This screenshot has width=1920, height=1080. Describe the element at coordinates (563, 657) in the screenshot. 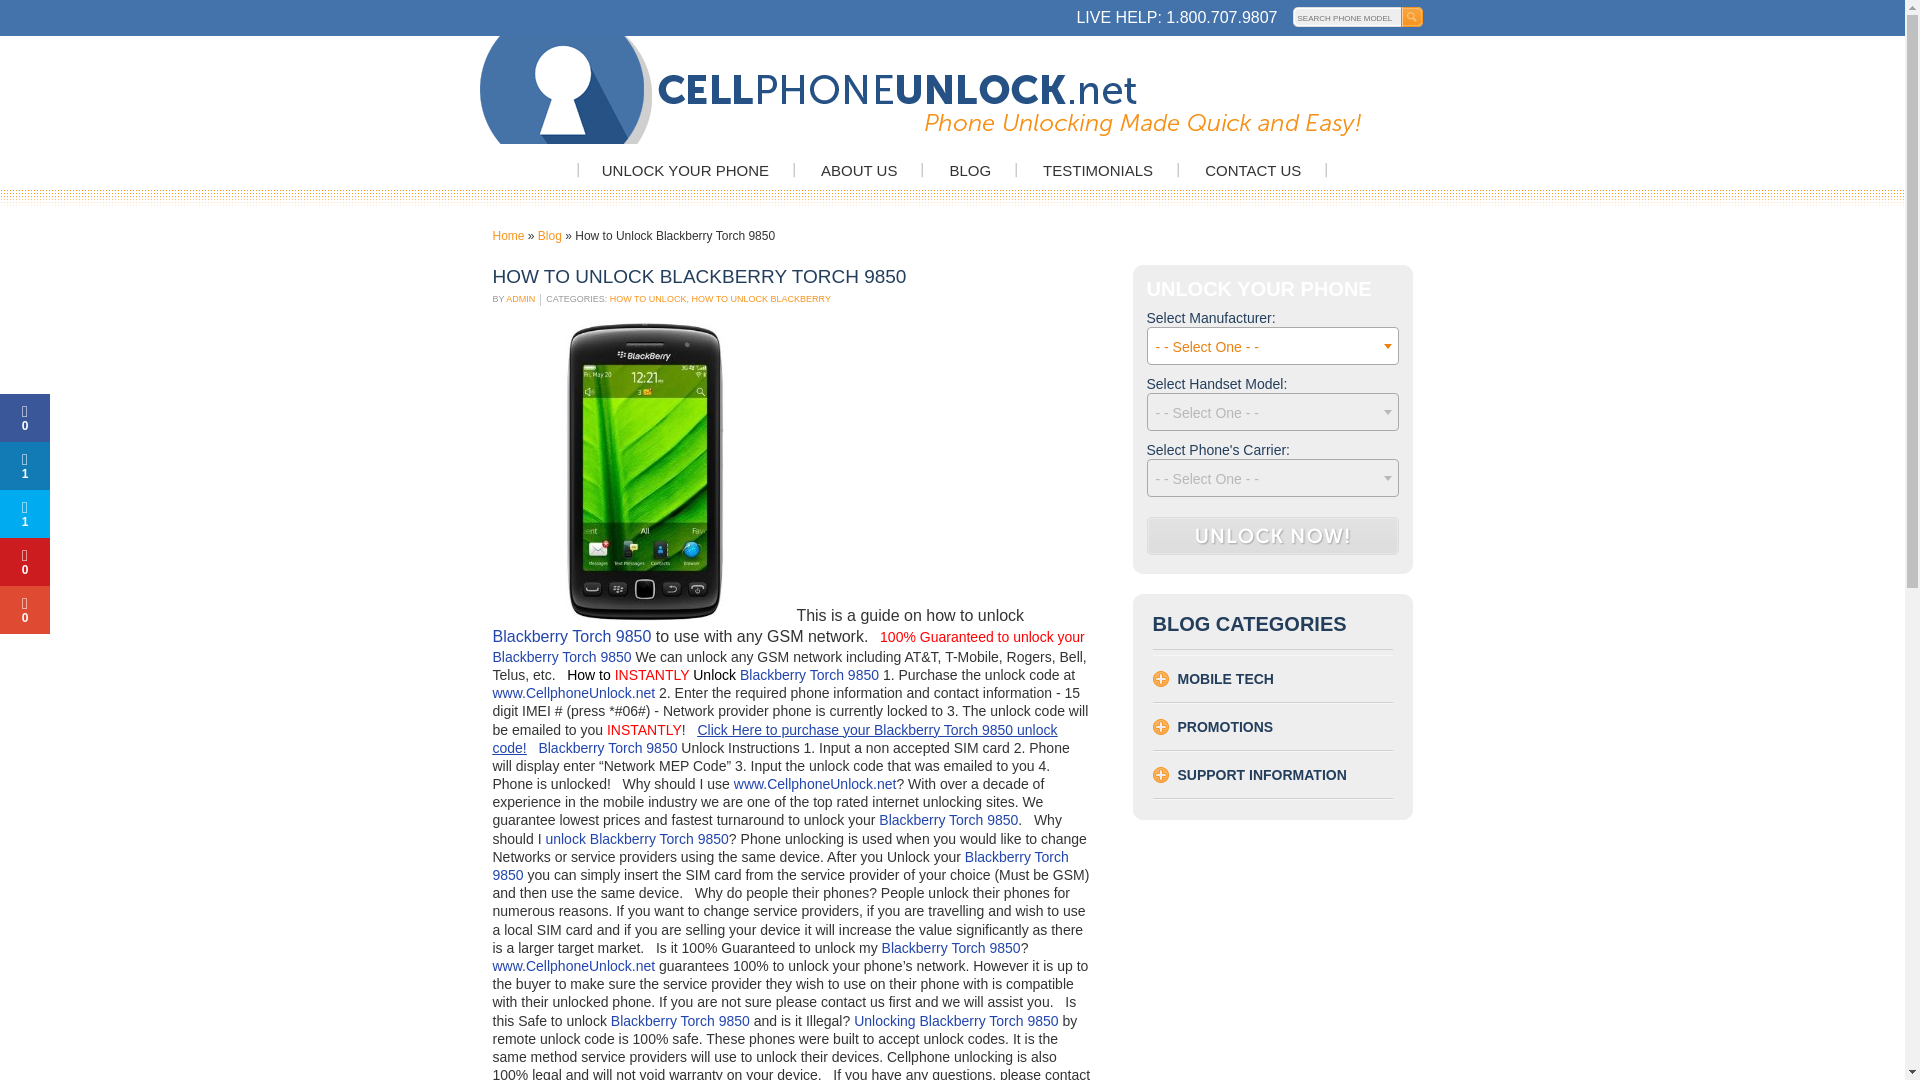

I see `Blackberry Torch 9850` at that location.